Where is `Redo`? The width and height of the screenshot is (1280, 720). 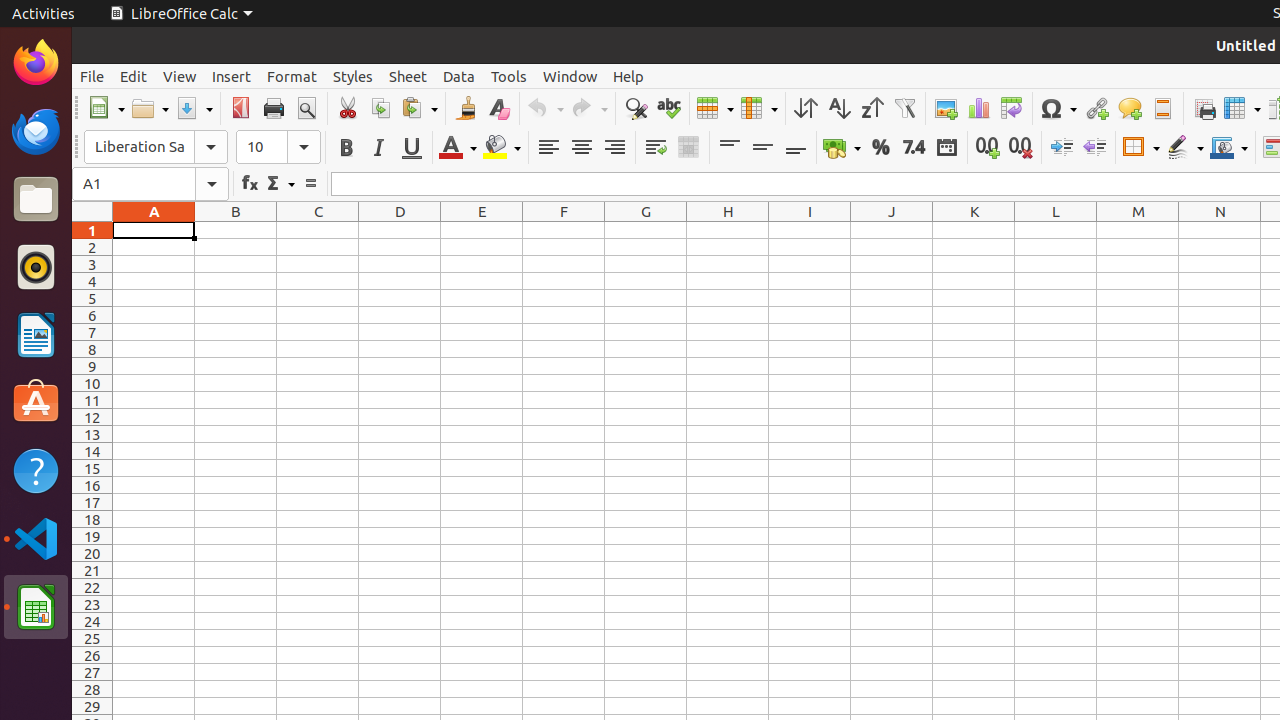
Redo is located at coordinates (589, 108).